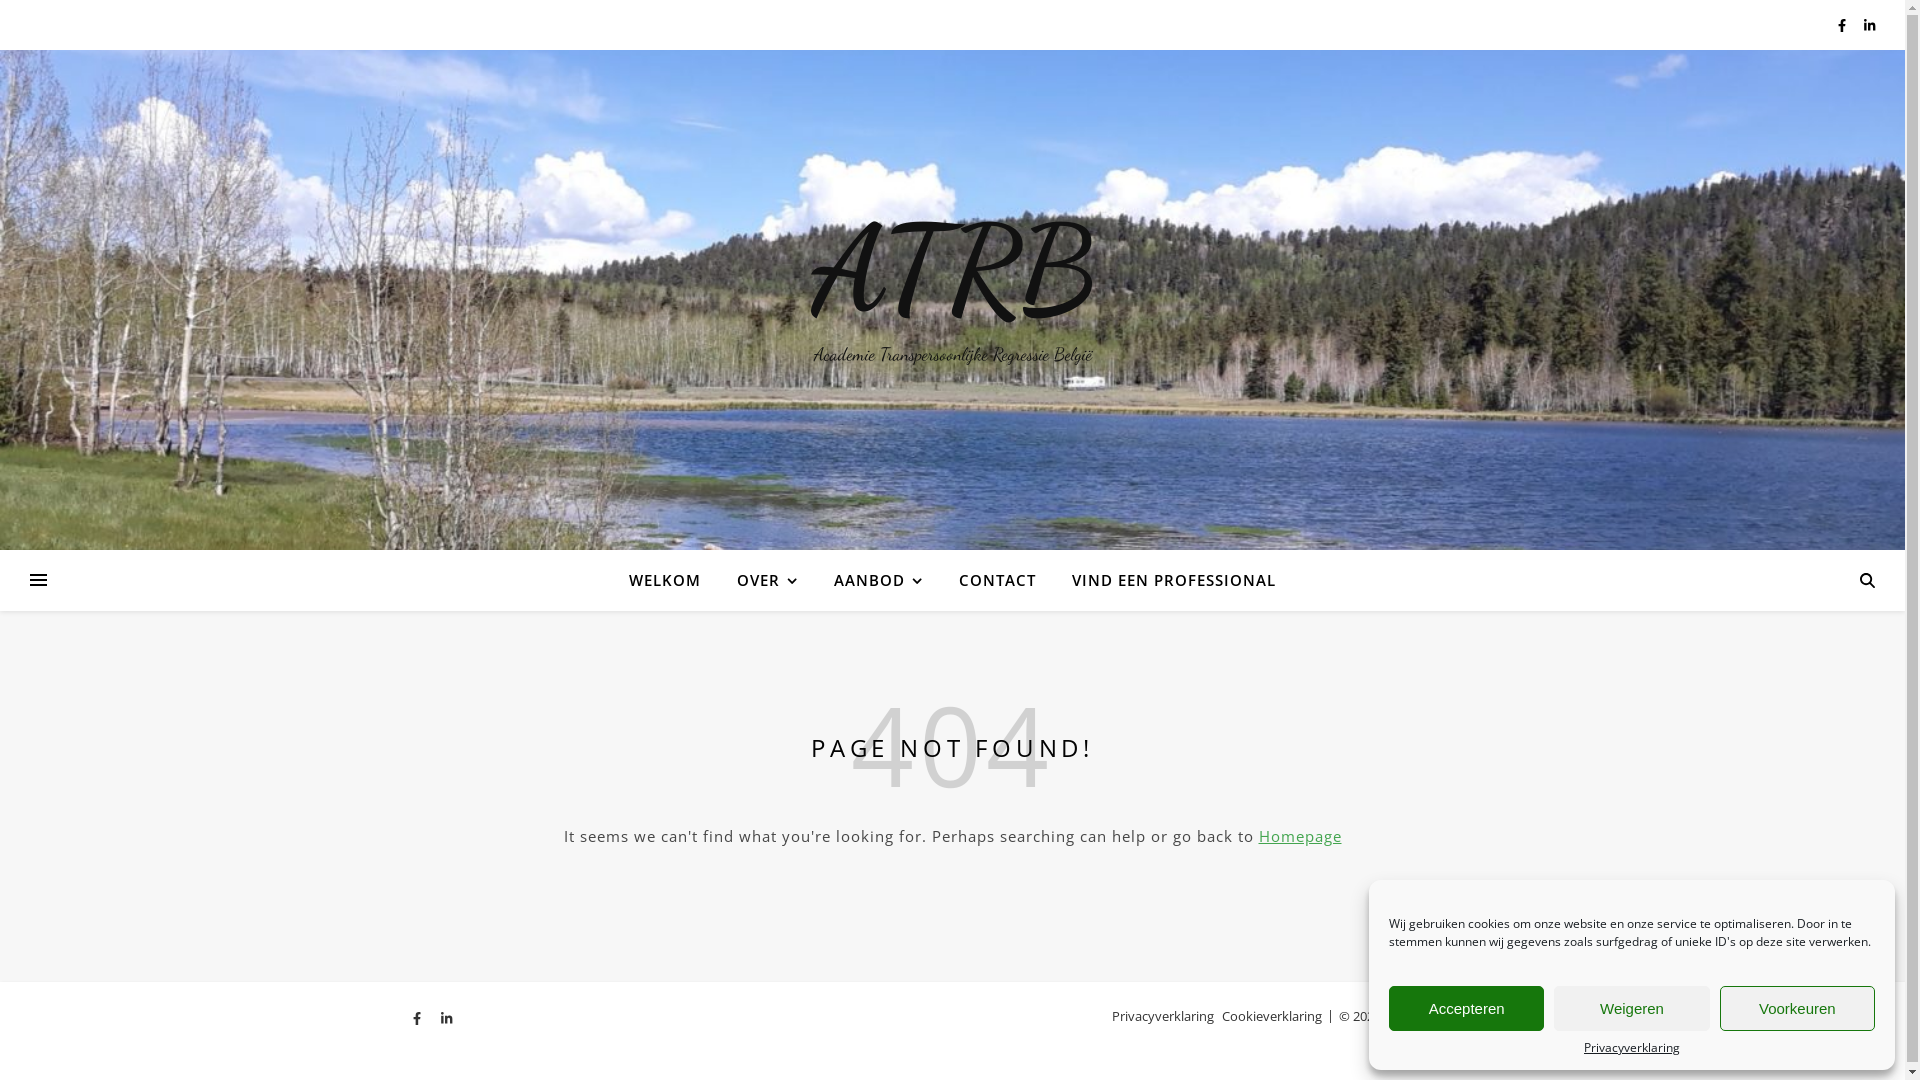 The width and height of the screenshot is (1920, 1080). Describe the element at coordinates (1798, 1008) in the screenshot. I see `Voorkeuren` at that location.